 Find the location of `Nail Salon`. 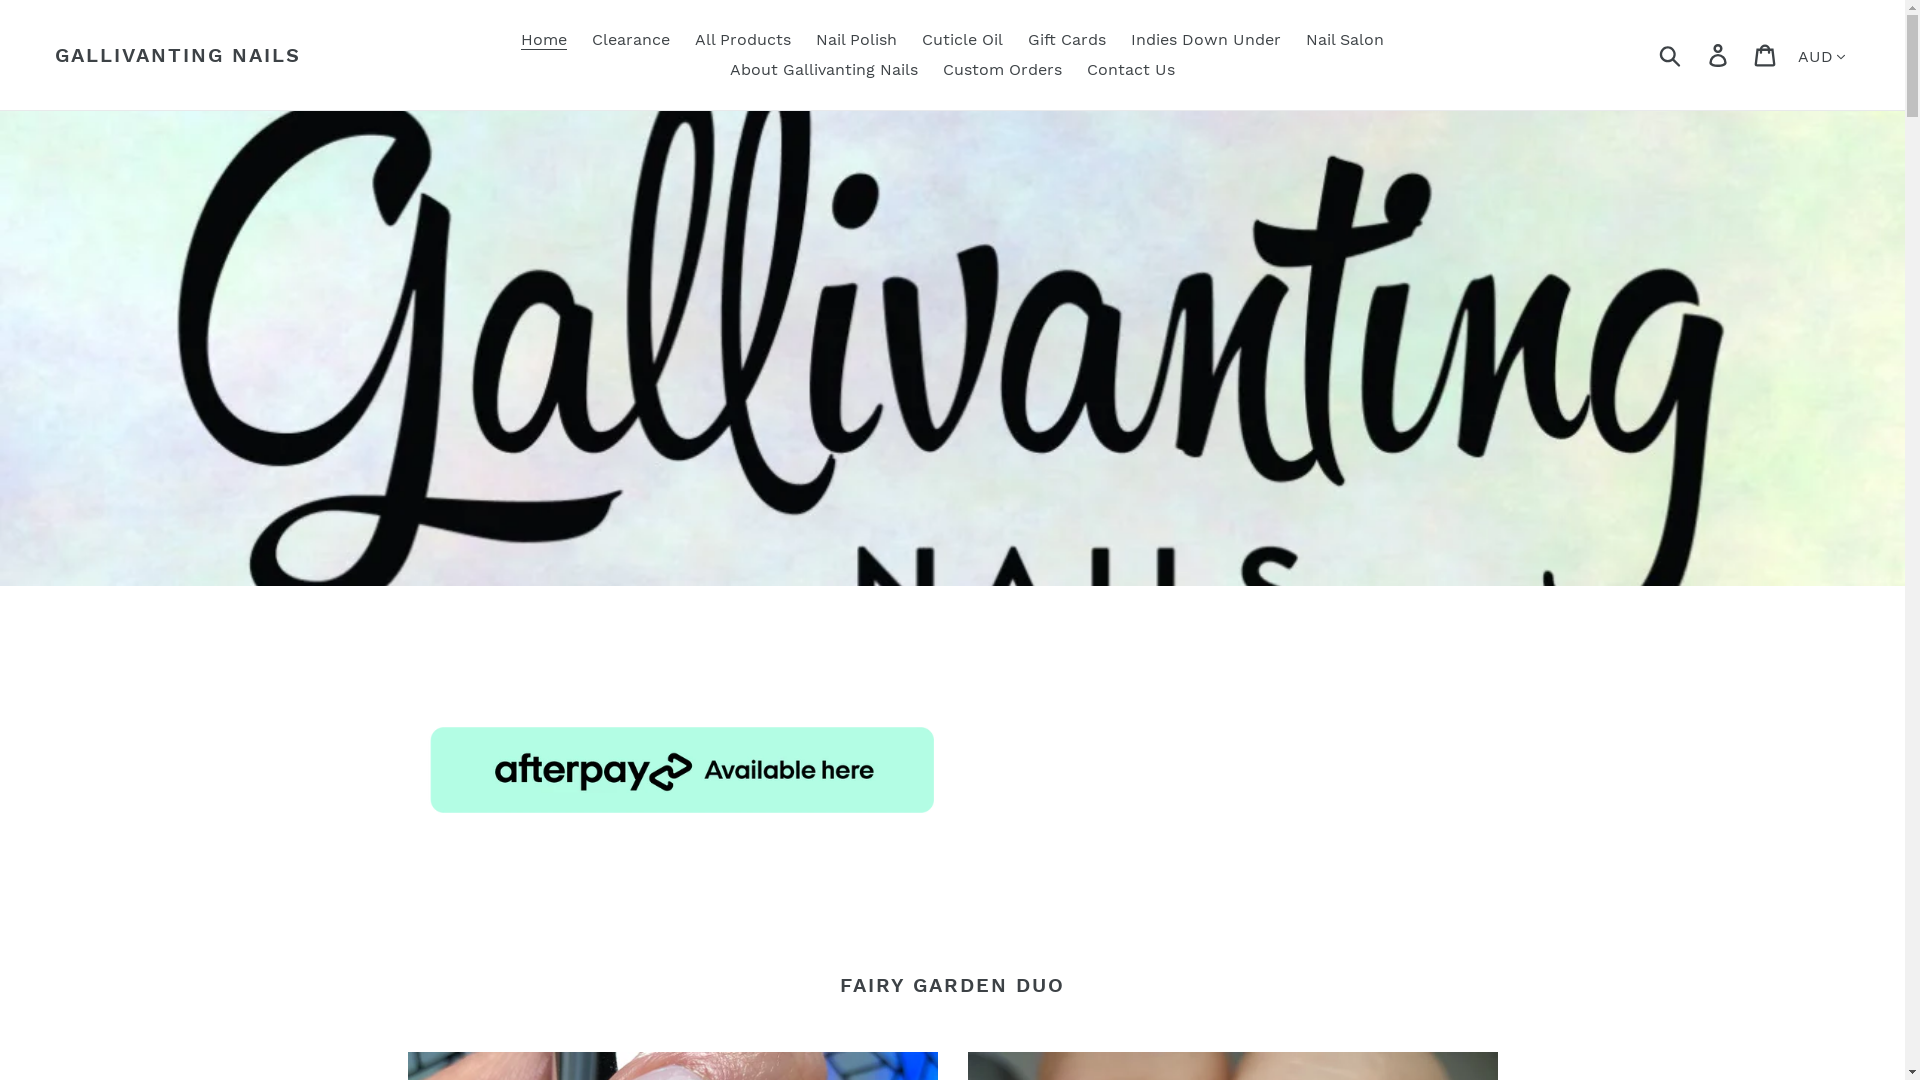

Nail Salon is located at coordinates (1345, 40).